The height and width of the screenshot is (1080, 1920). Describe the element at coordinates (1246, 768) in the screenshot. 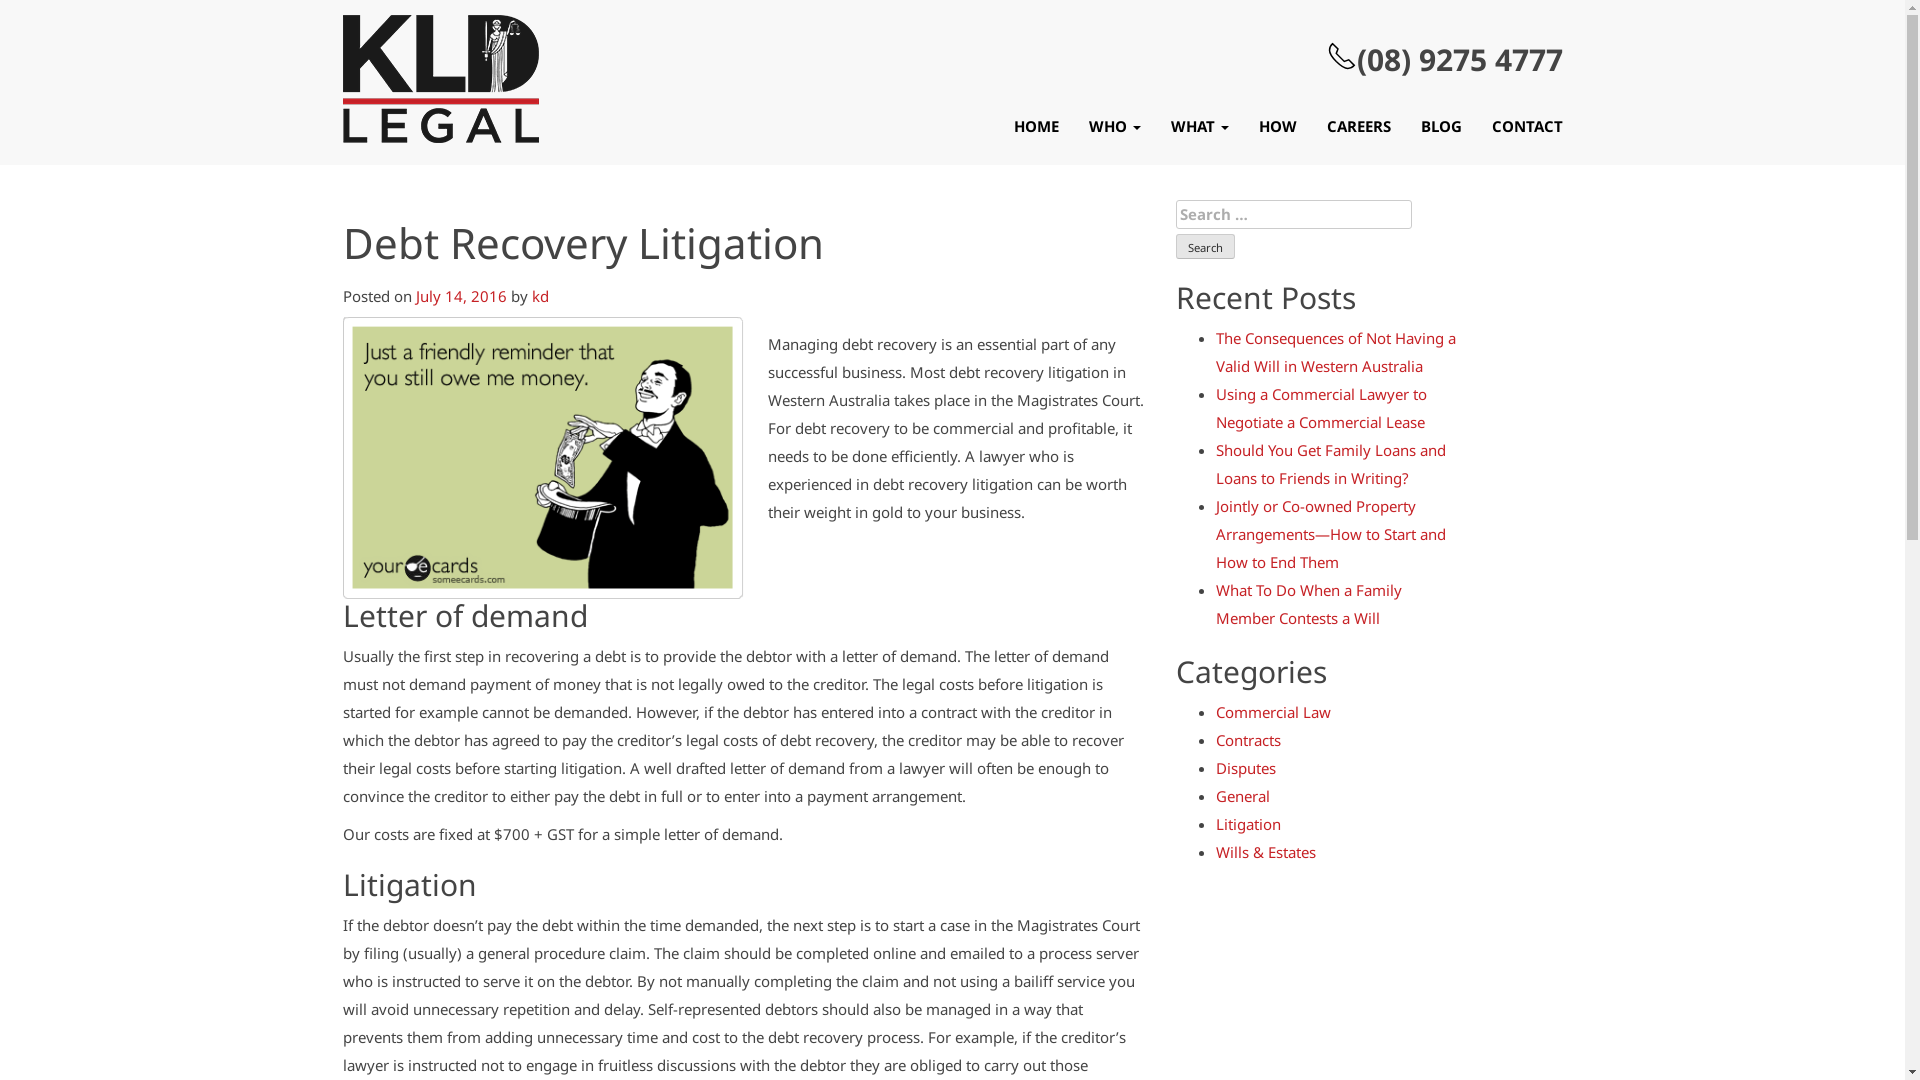

I see `Disputes` at that location.